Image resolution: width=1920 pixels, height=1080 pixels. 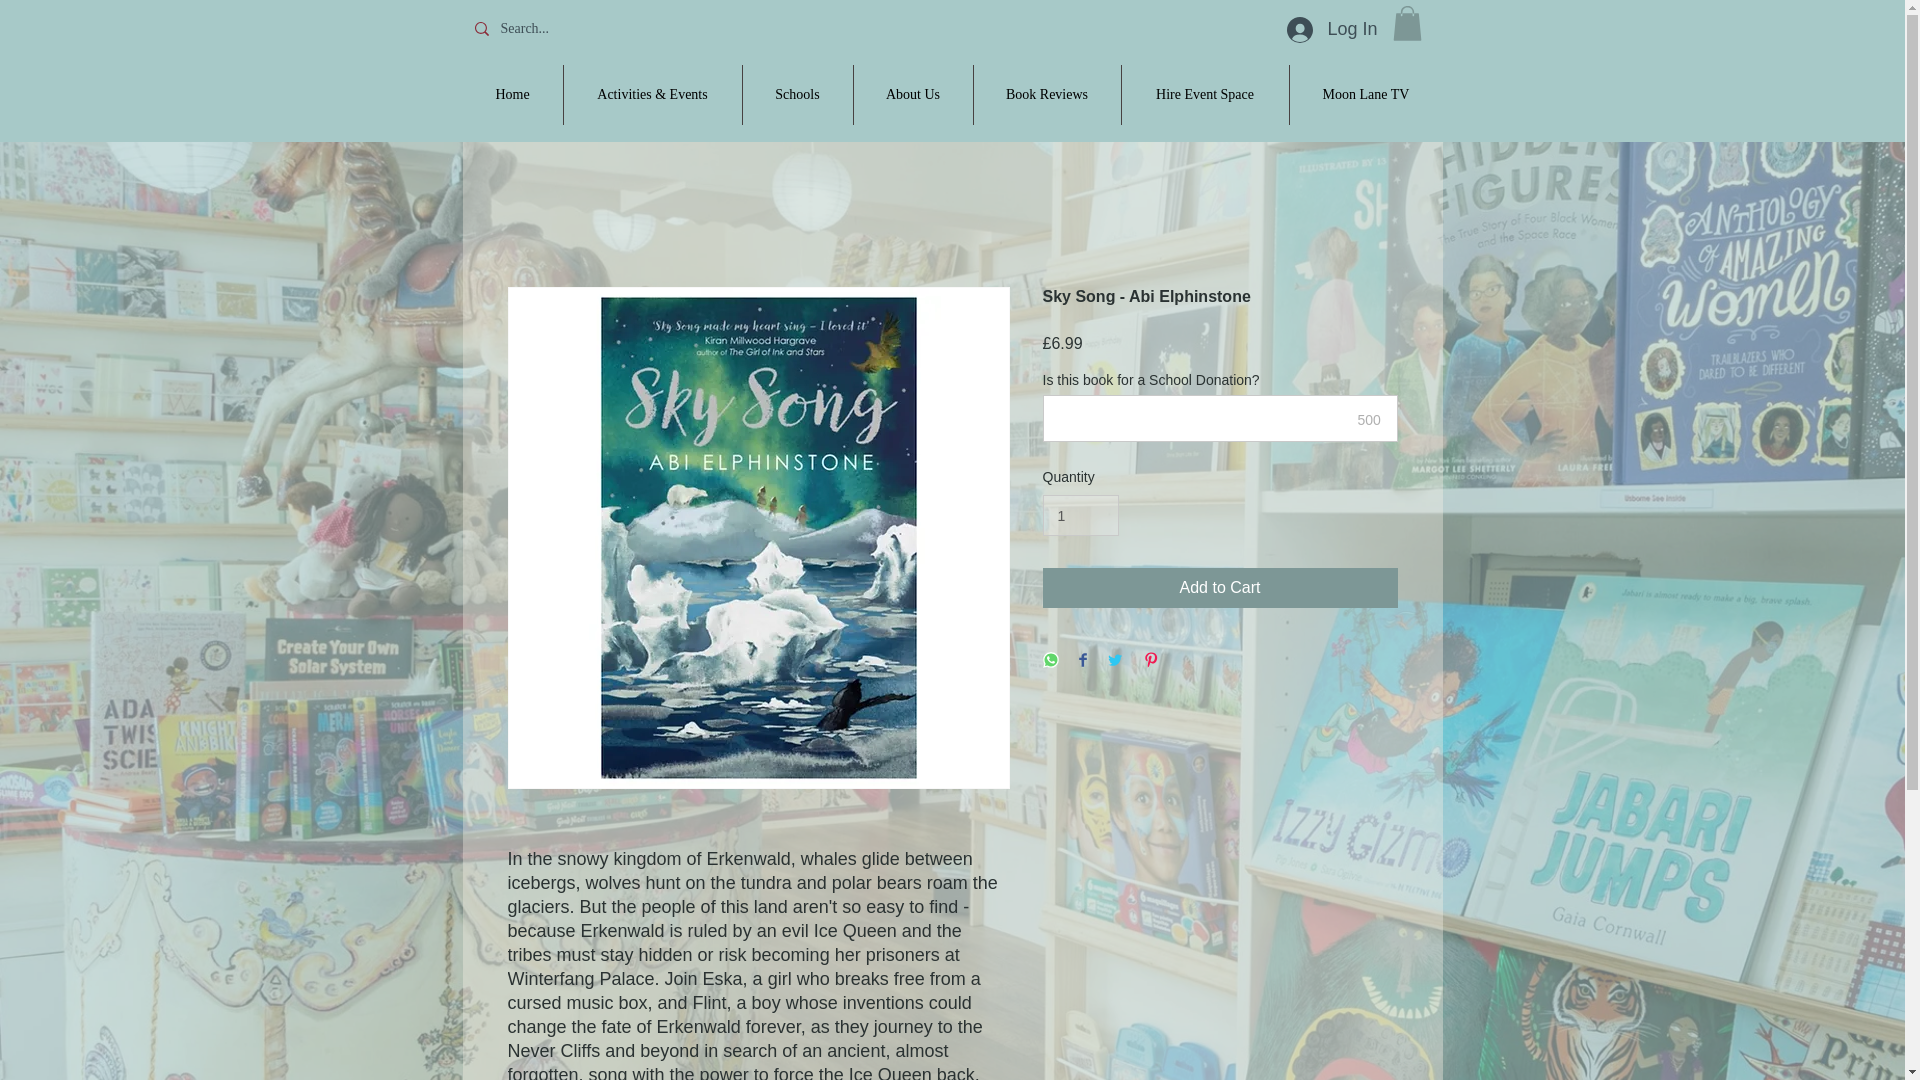 I want to click on About Us, so click(x=914, y=94).